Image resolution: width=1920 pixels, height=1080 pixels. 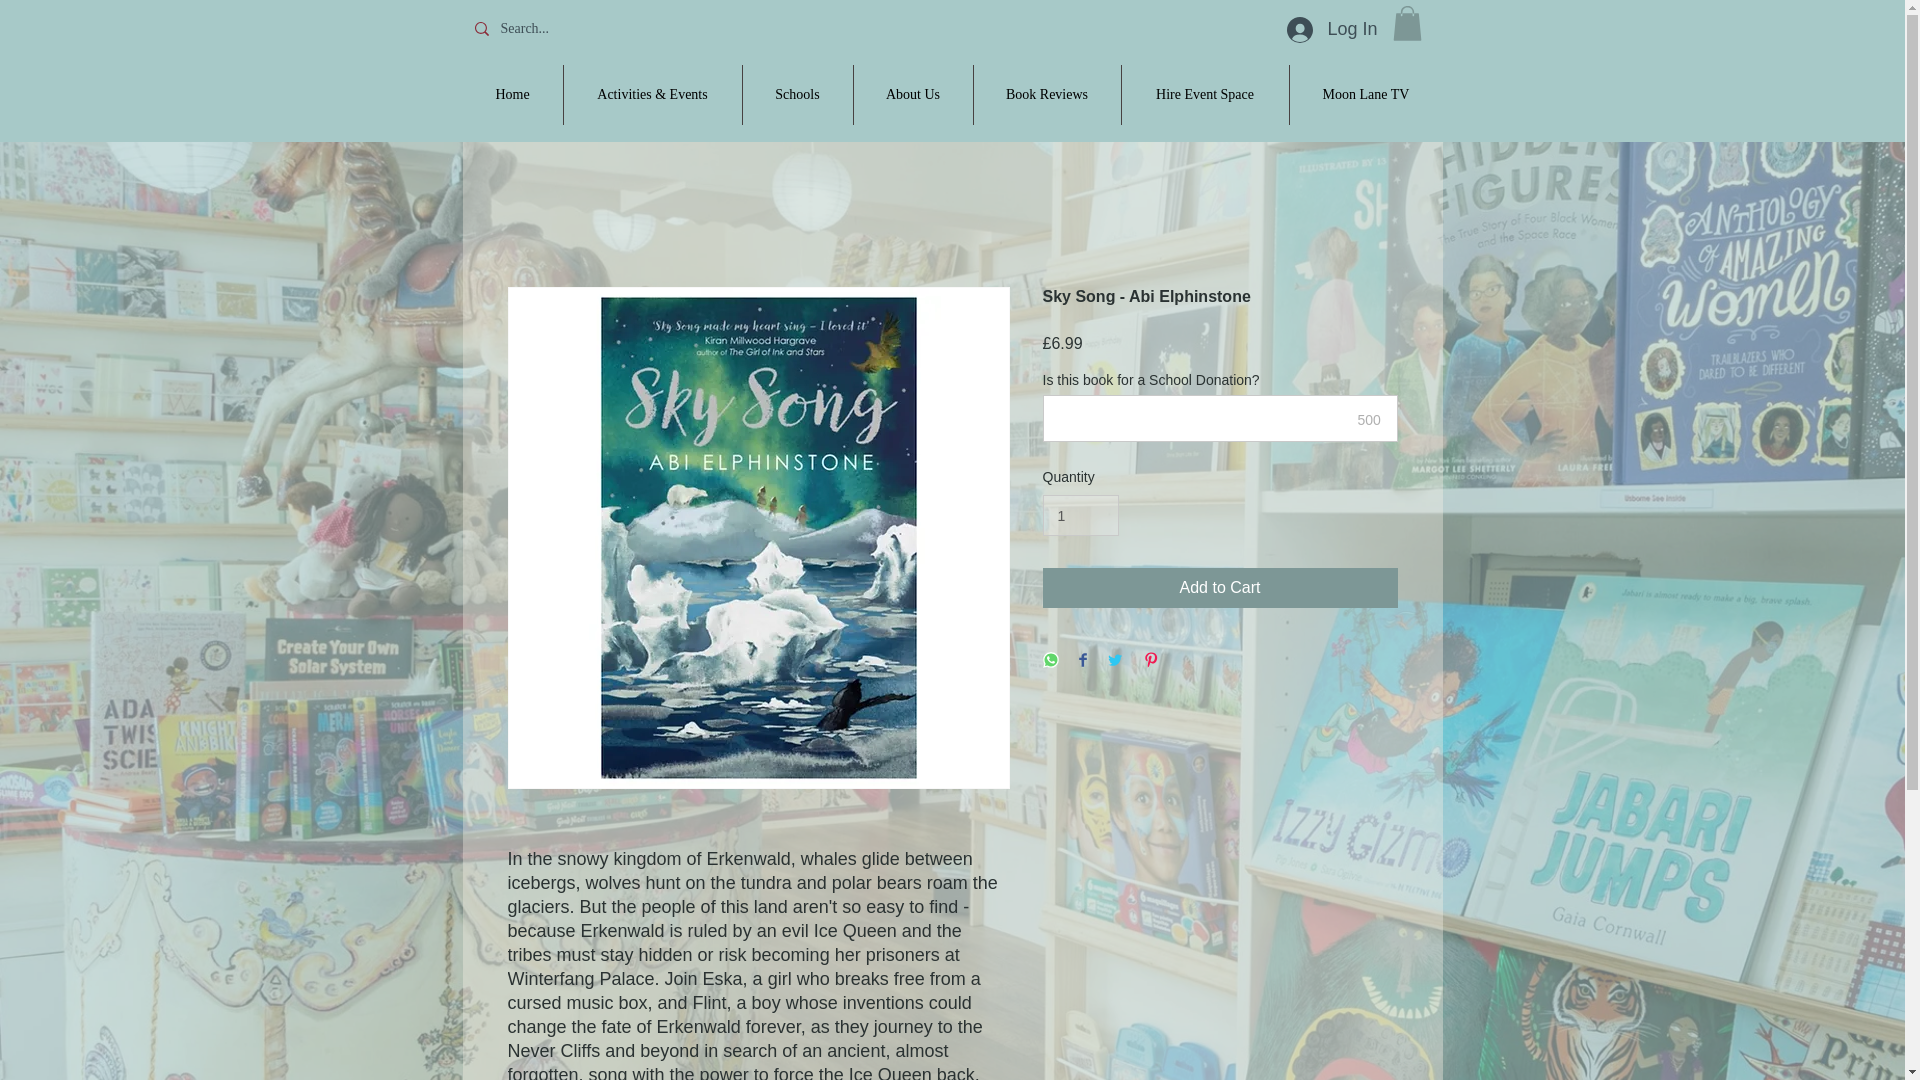 I want to click on About Us, so click(x=914, y=94).